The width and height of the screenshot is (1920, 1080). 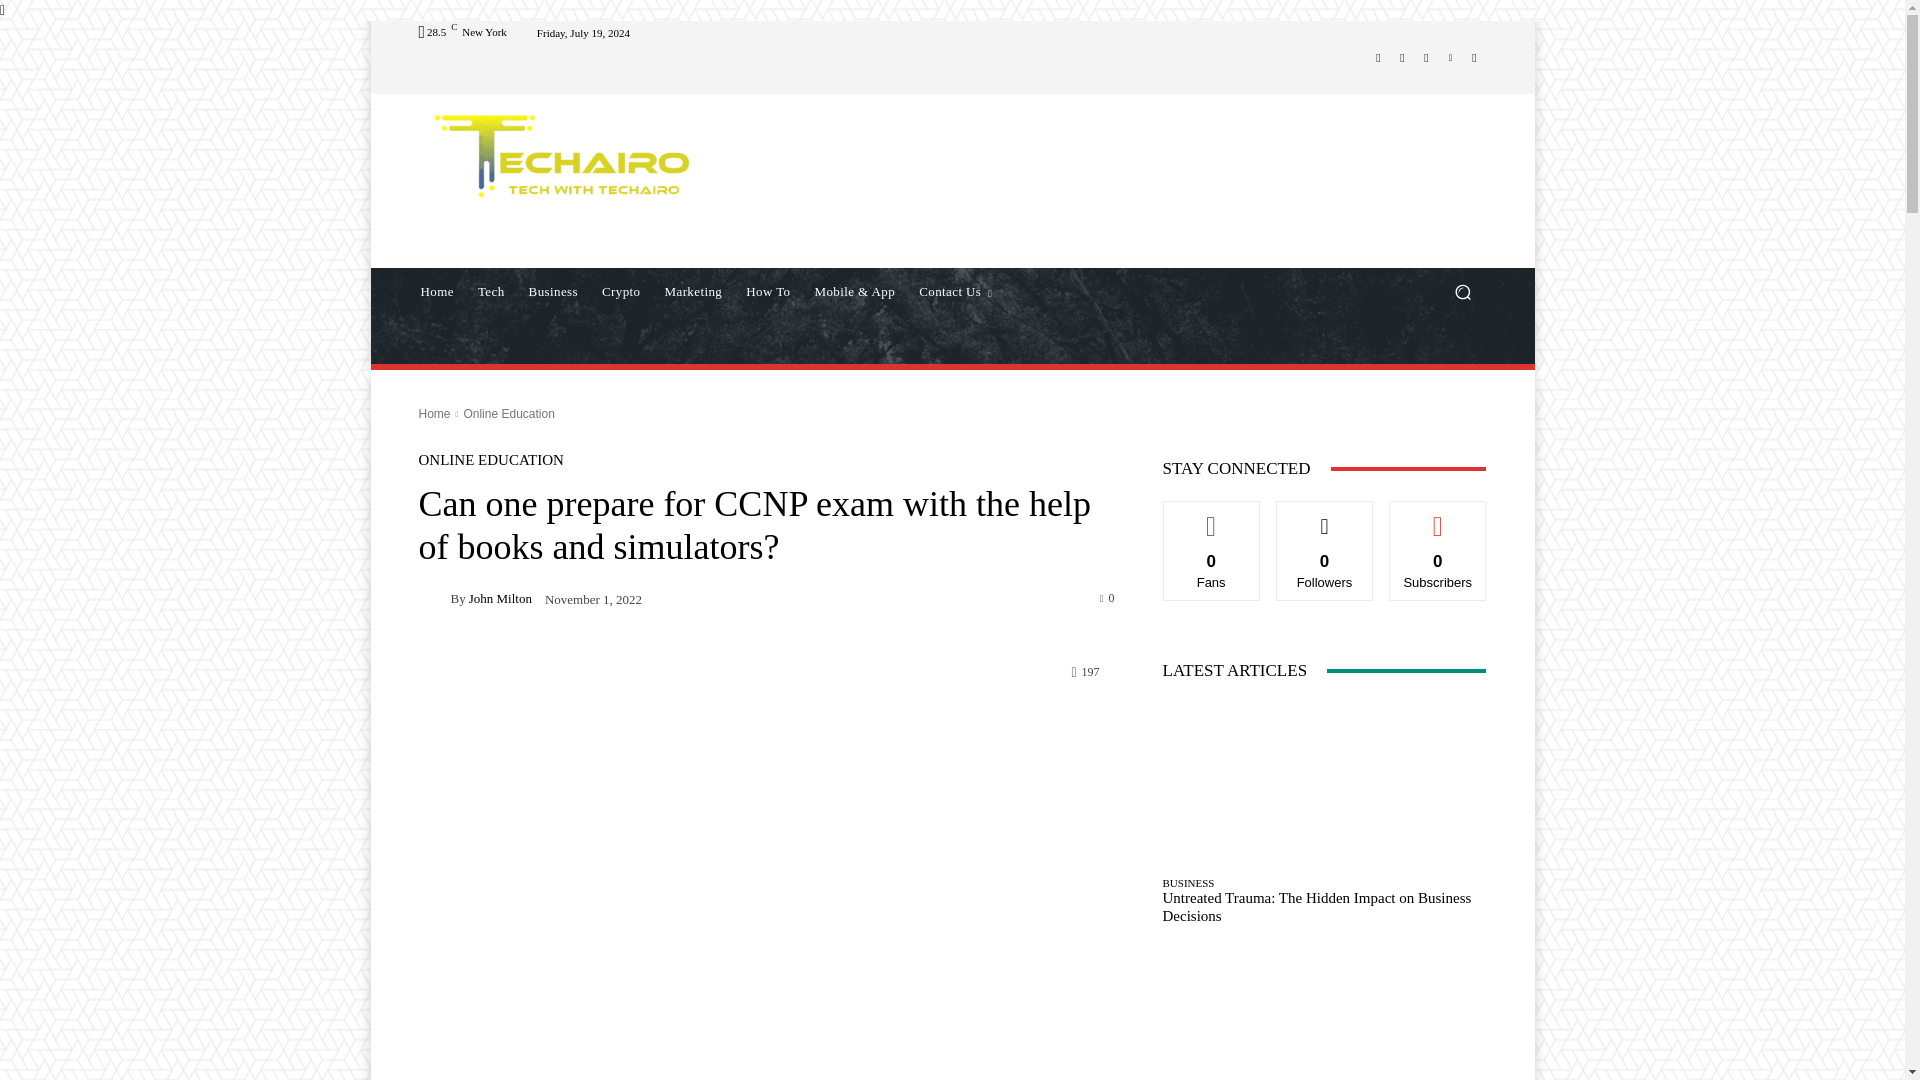 I want to click on Youtube, so click(x=1474, y=58).